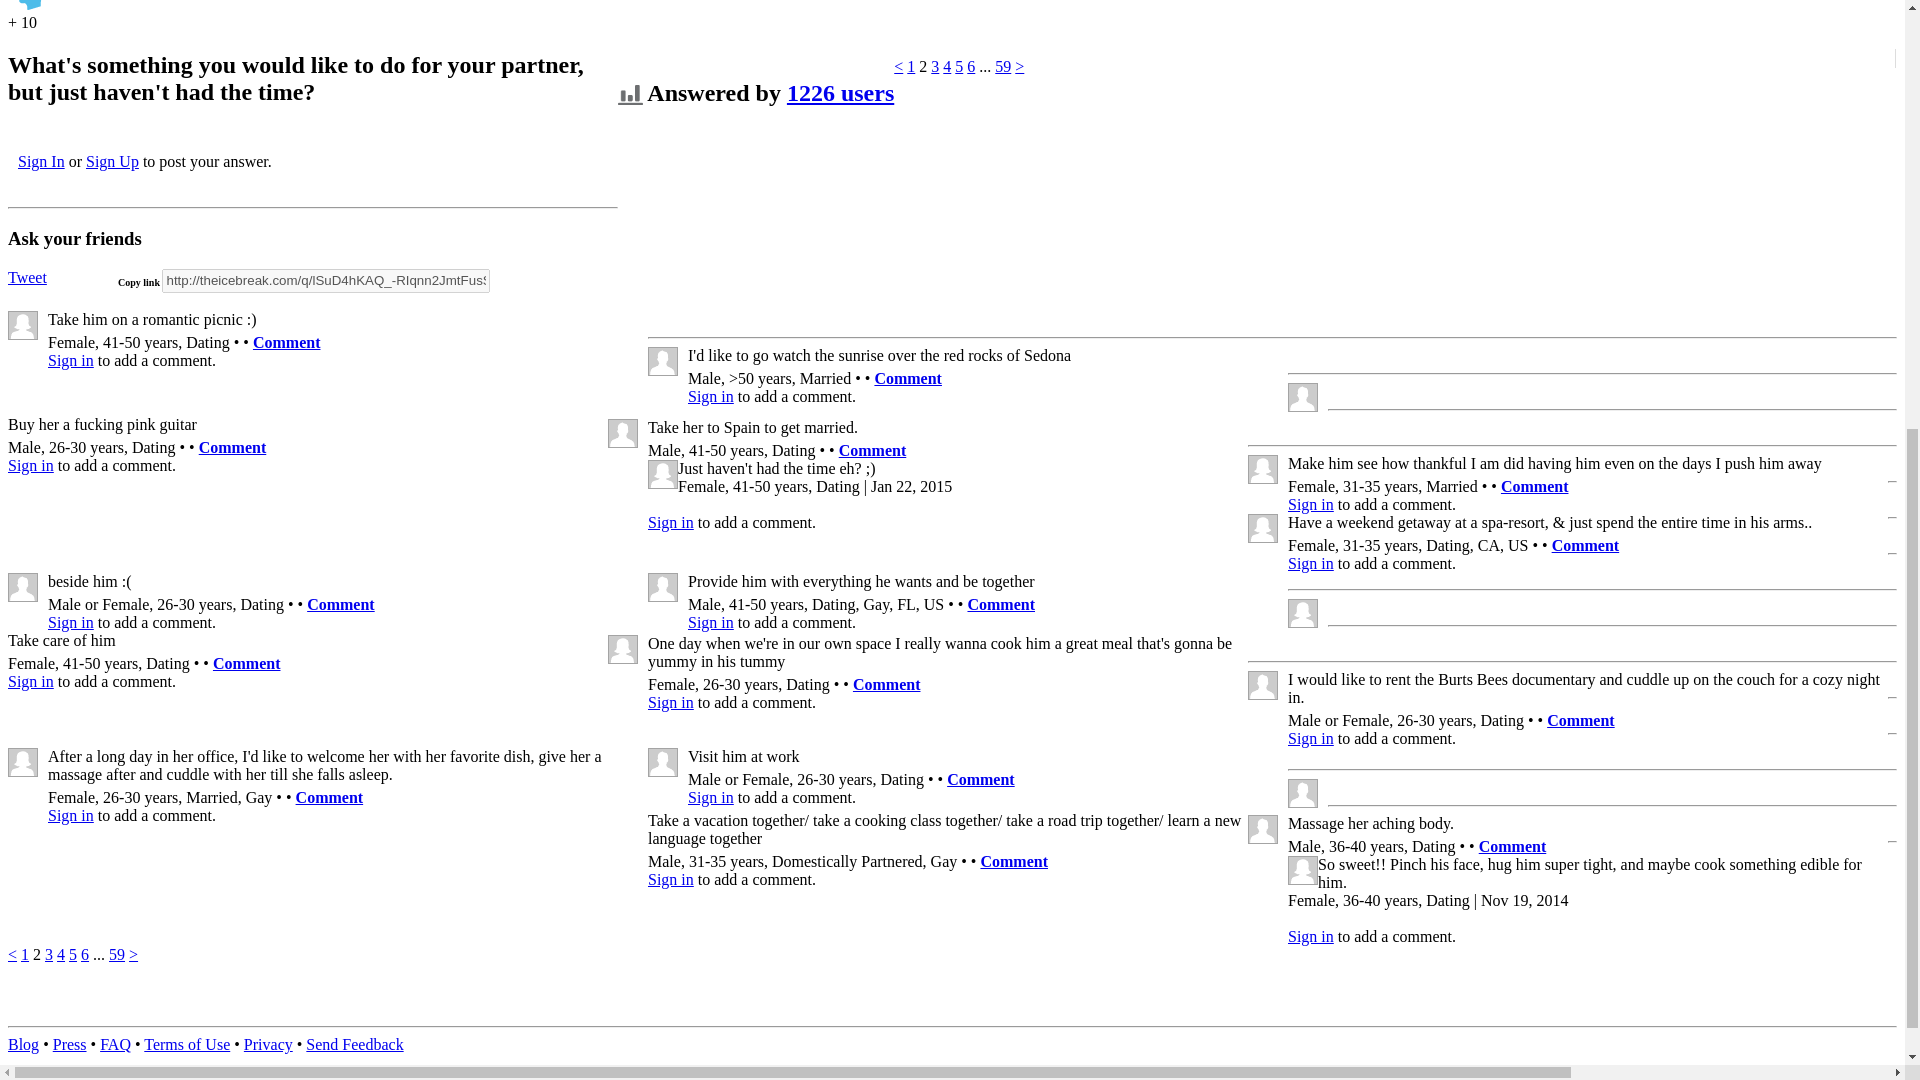  What do you see at coordinates (622, 434) in the screenshot?
I see `Male, 41-50 years, Dating` at bounding box center [622, 434].